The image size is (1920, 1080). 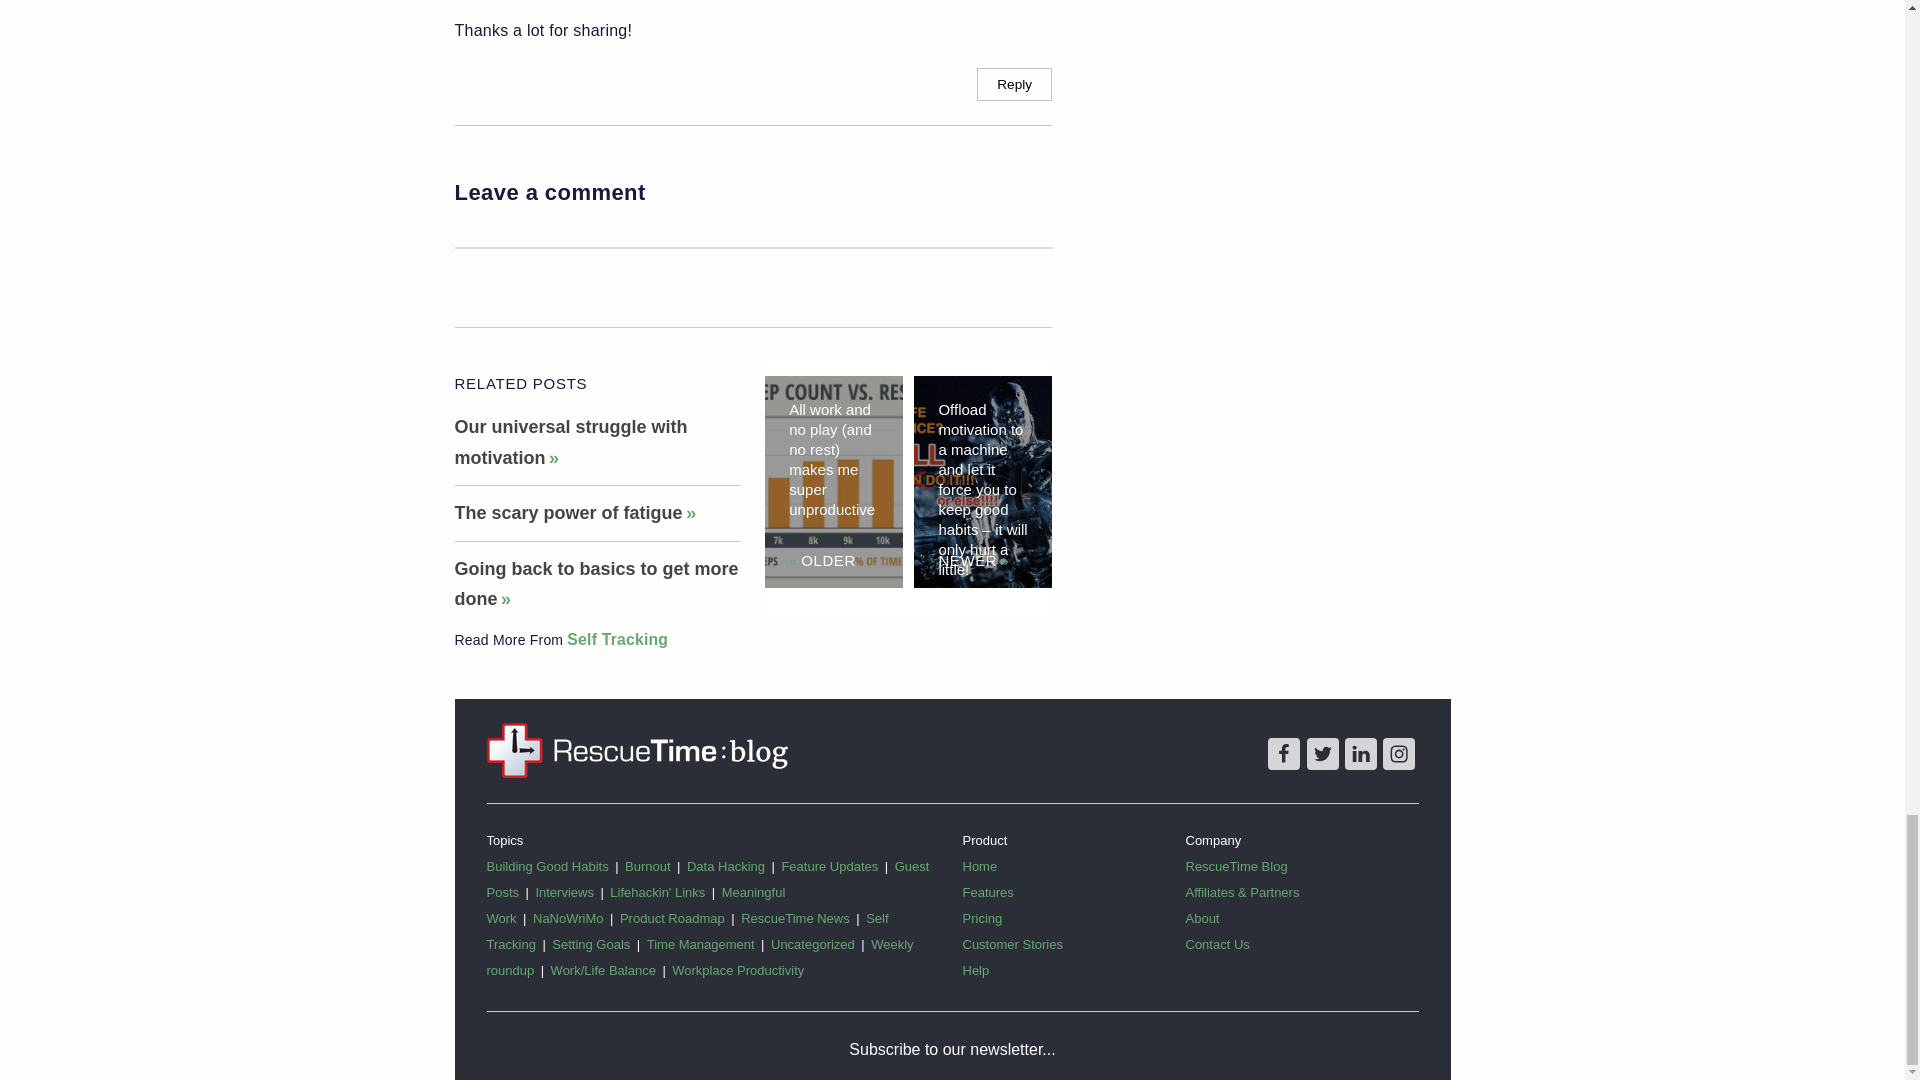 I want to click on Burnout, so click(x=656, y=866).